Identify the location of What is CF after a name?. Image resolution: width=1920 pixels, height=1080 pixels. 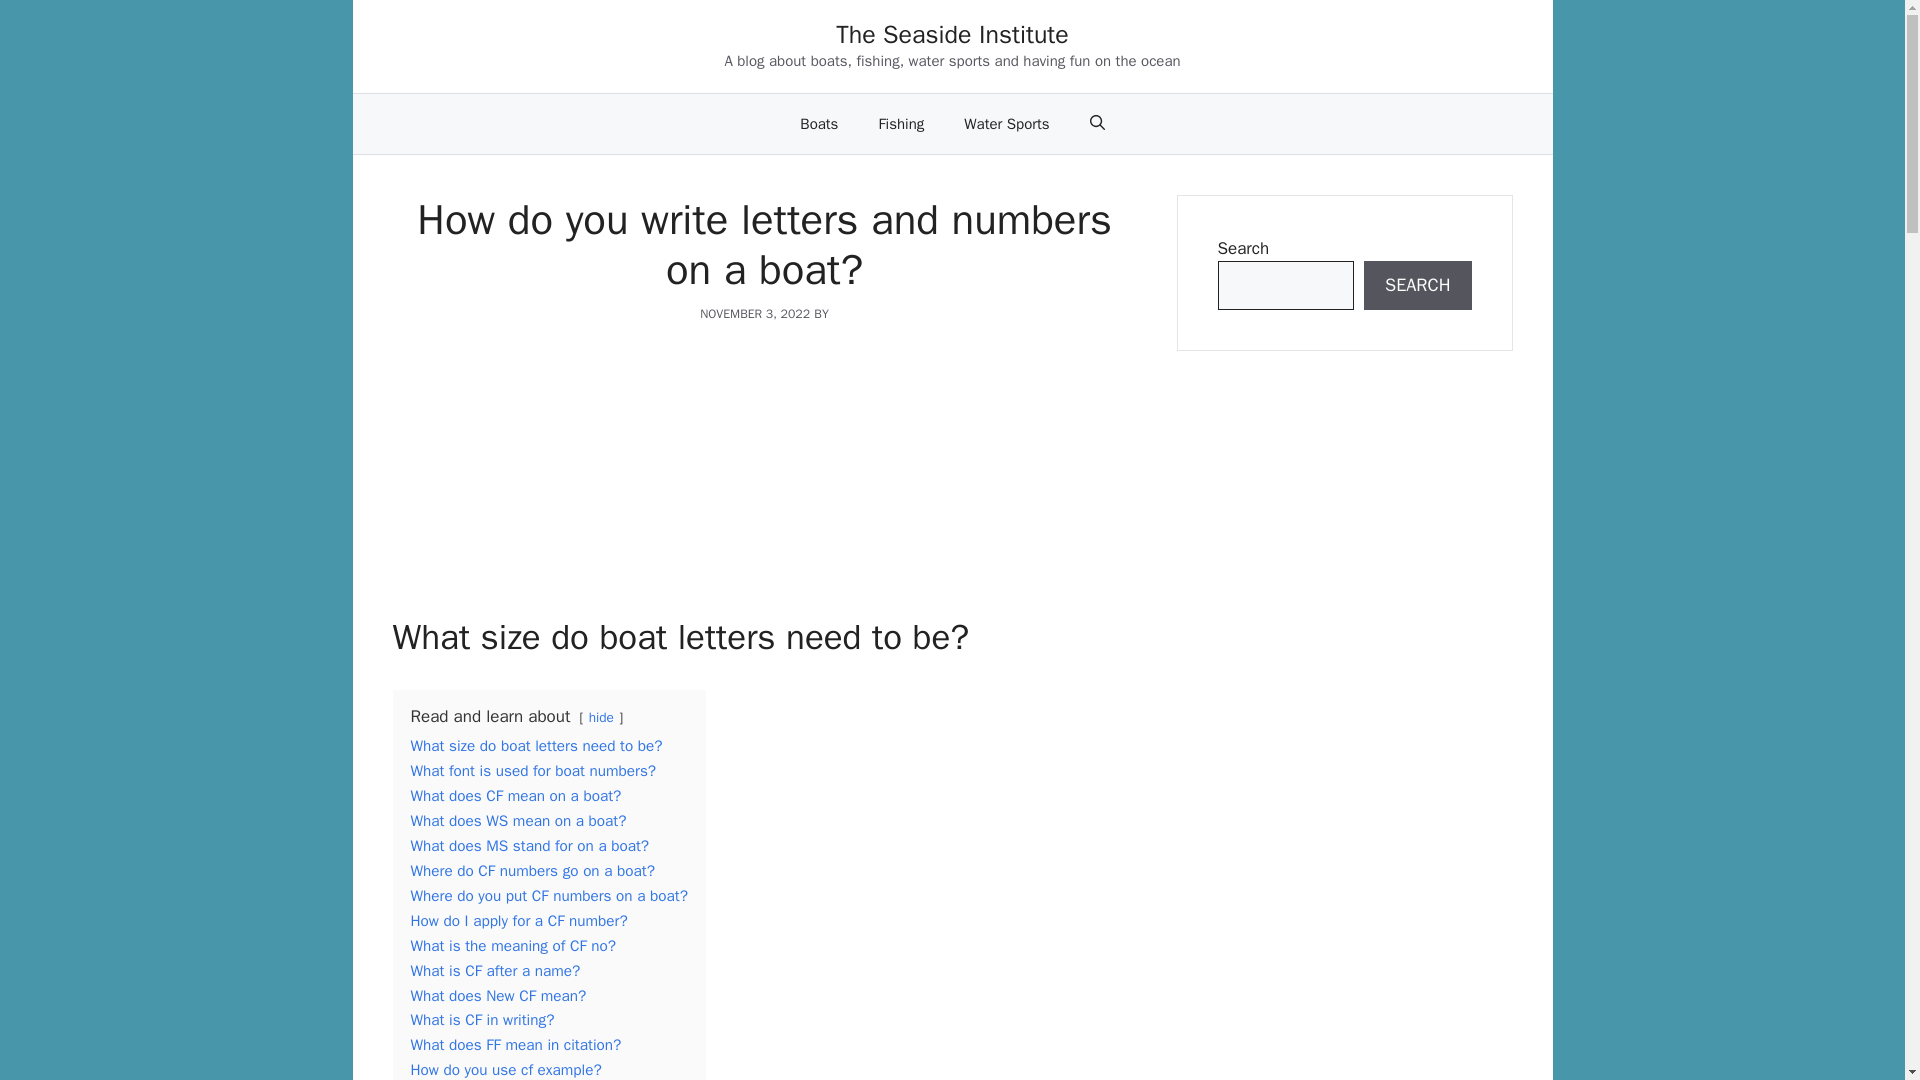
(494, 970).